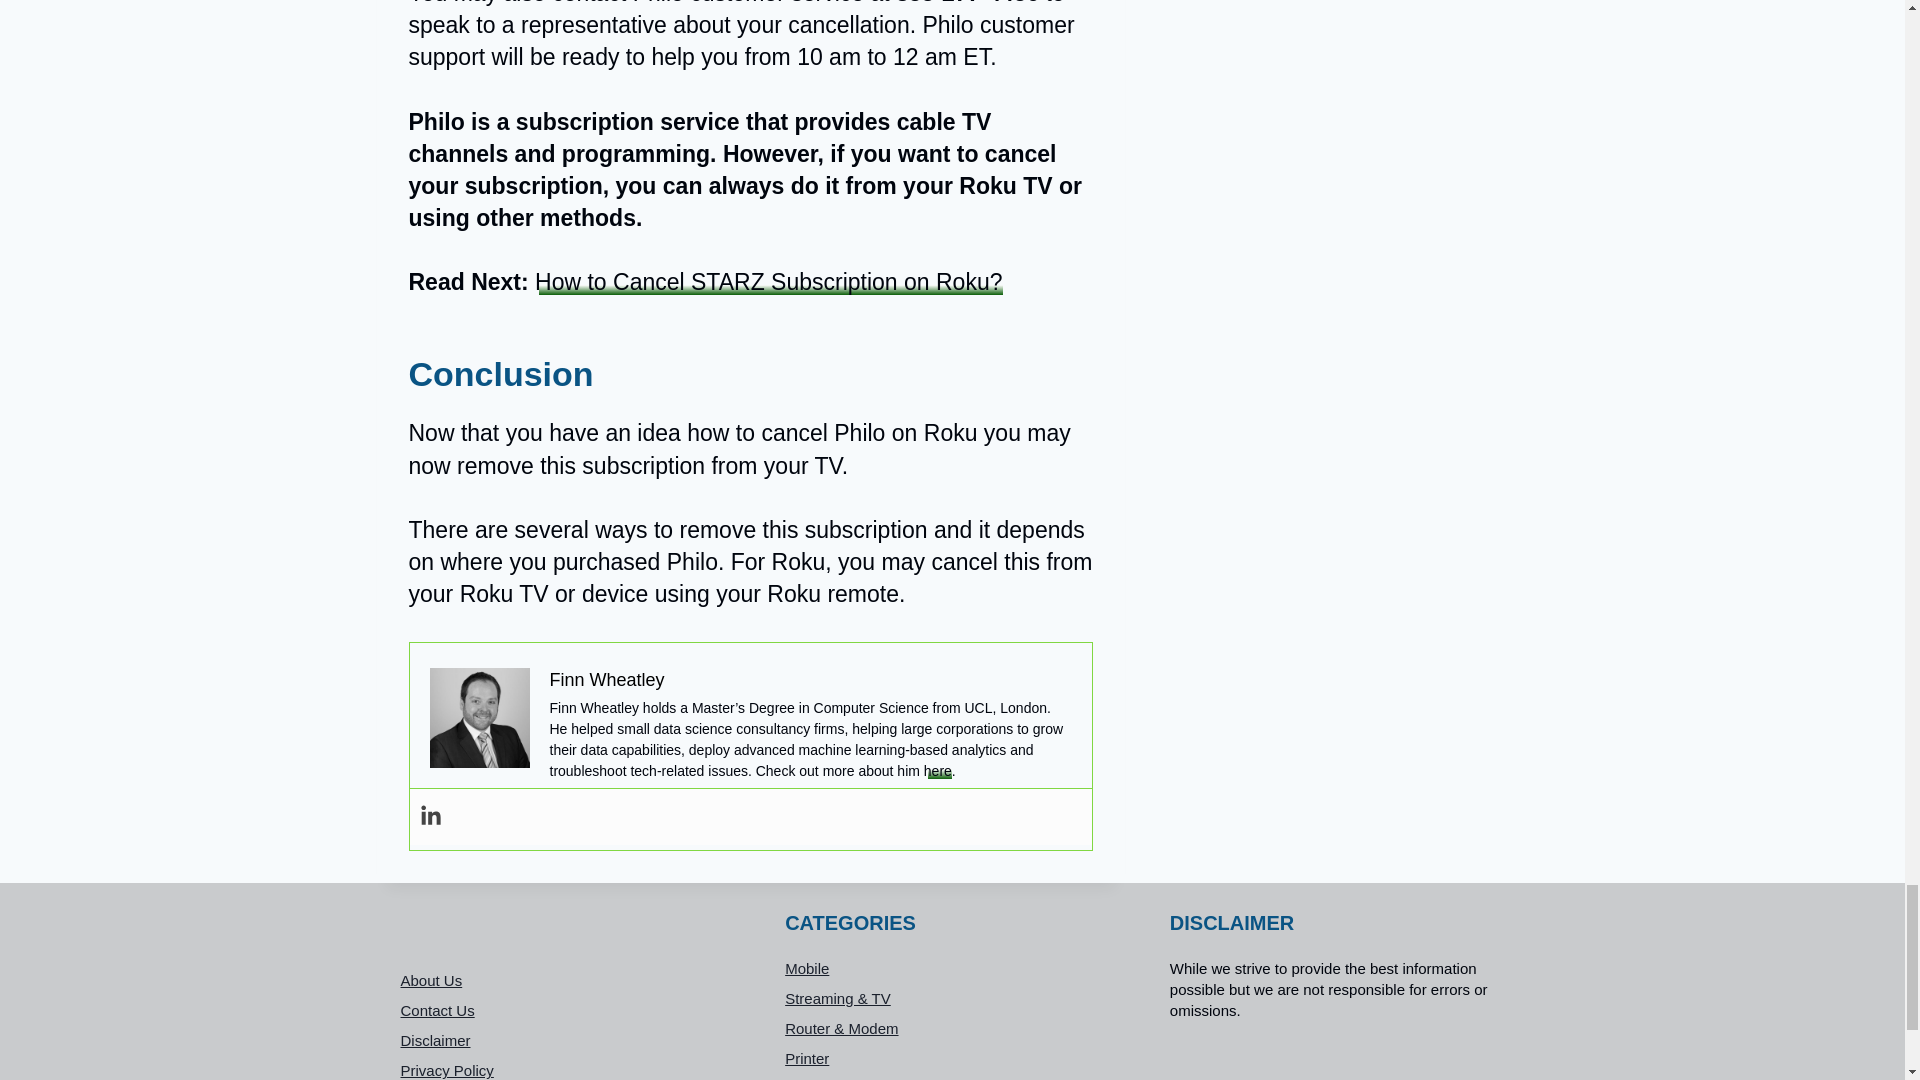  Describe the element at coordinates (480, 718) in the screenshot. I see `How to Cancel Philo on Roku? Quick Guide 2` at that location.